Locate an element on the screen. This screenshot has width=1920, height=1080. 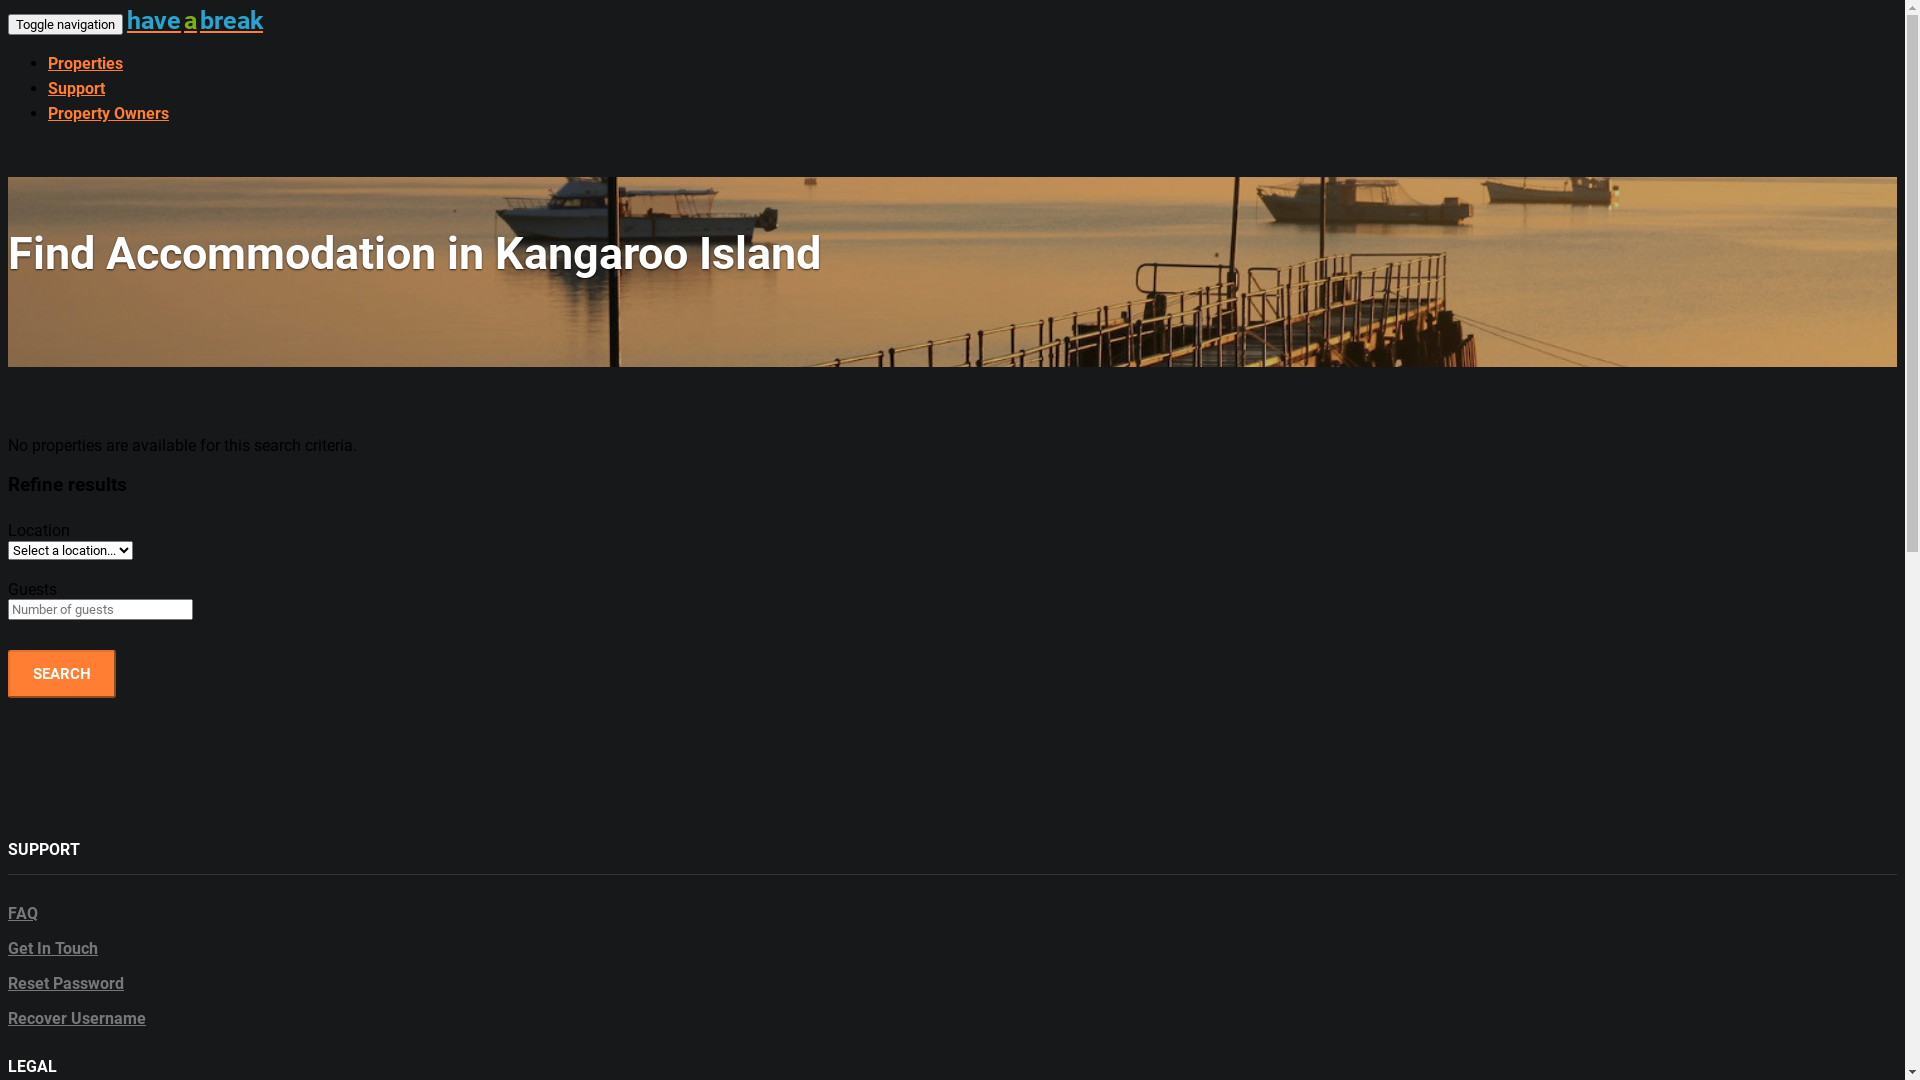
Support is located at coordinates (76, 88).